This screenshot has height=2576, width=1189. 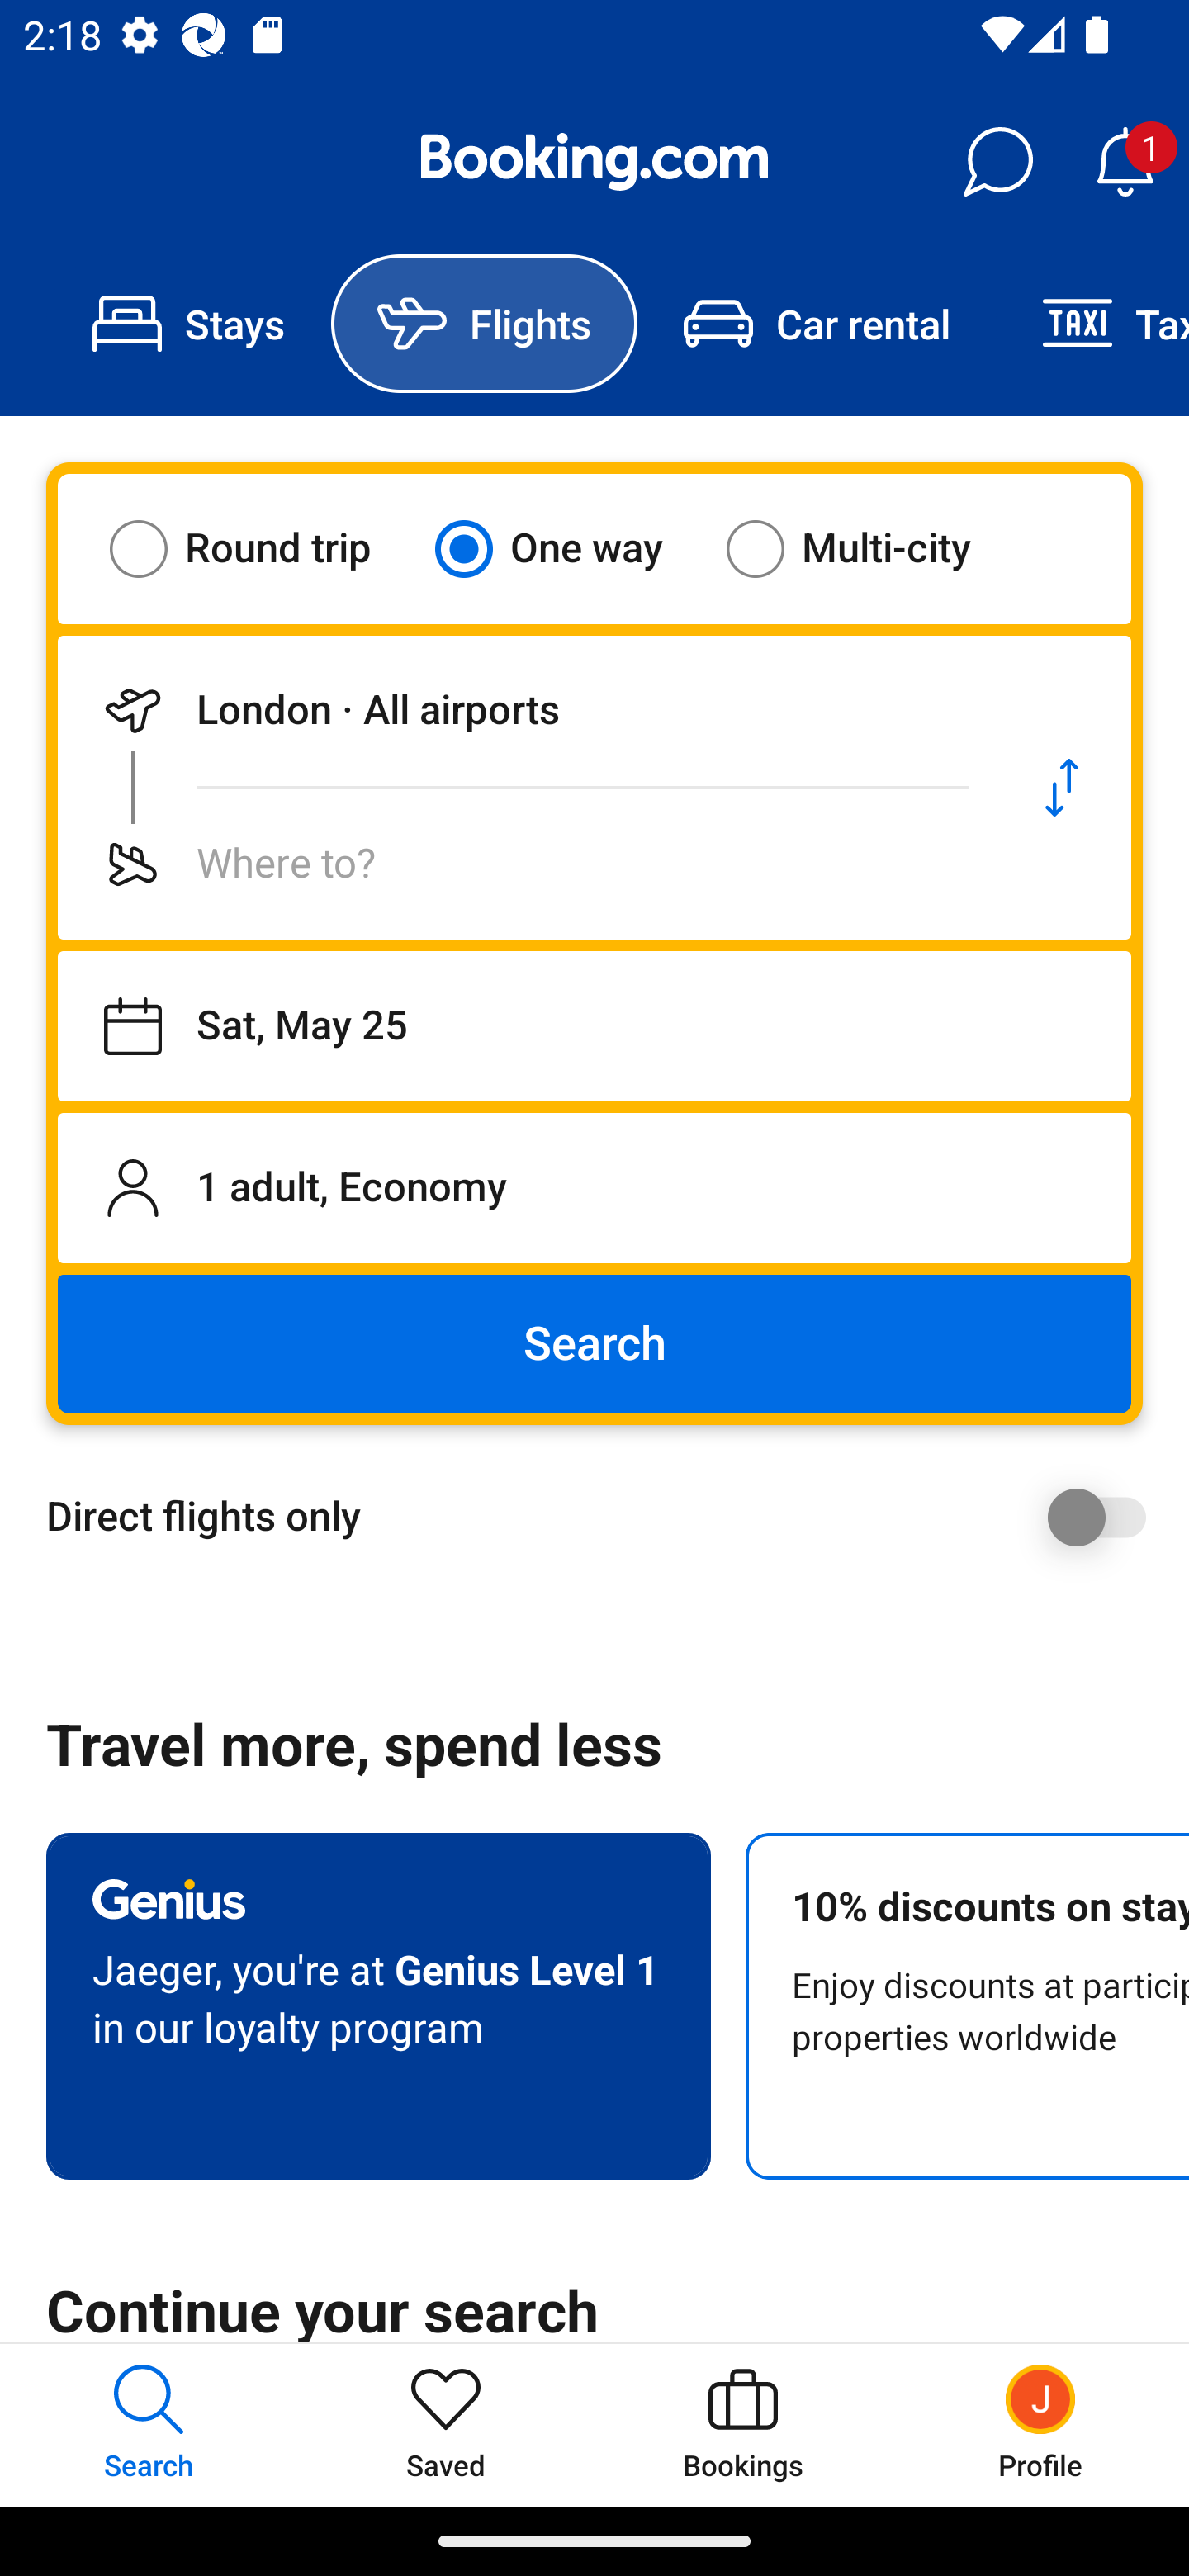 What do you see at coordinates (594, 1026) in the screenshot?
I see `Departing on Sat, May 25` at bounding box center [594, 1026].